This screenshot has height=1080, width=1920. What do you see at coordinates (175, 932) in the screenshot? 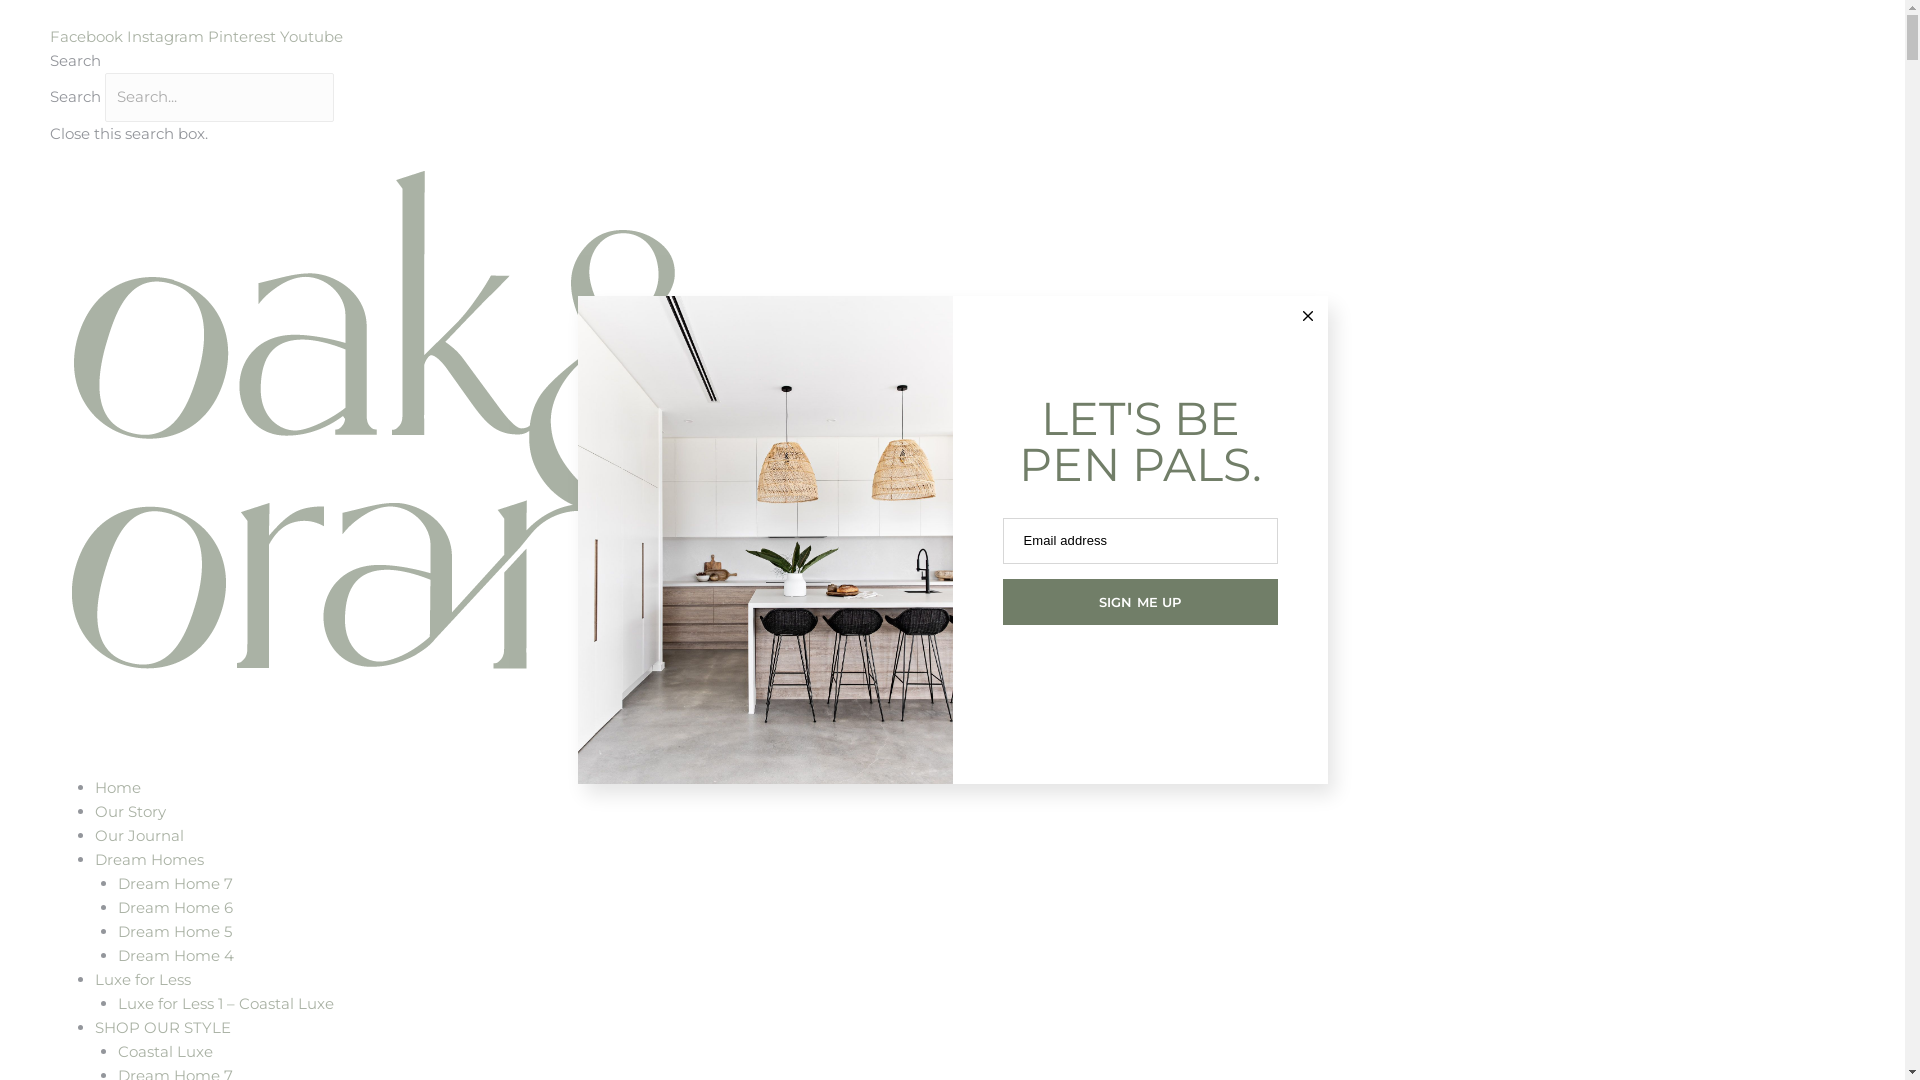
I see `Dream Home 5` at bounding box center [175, 932].